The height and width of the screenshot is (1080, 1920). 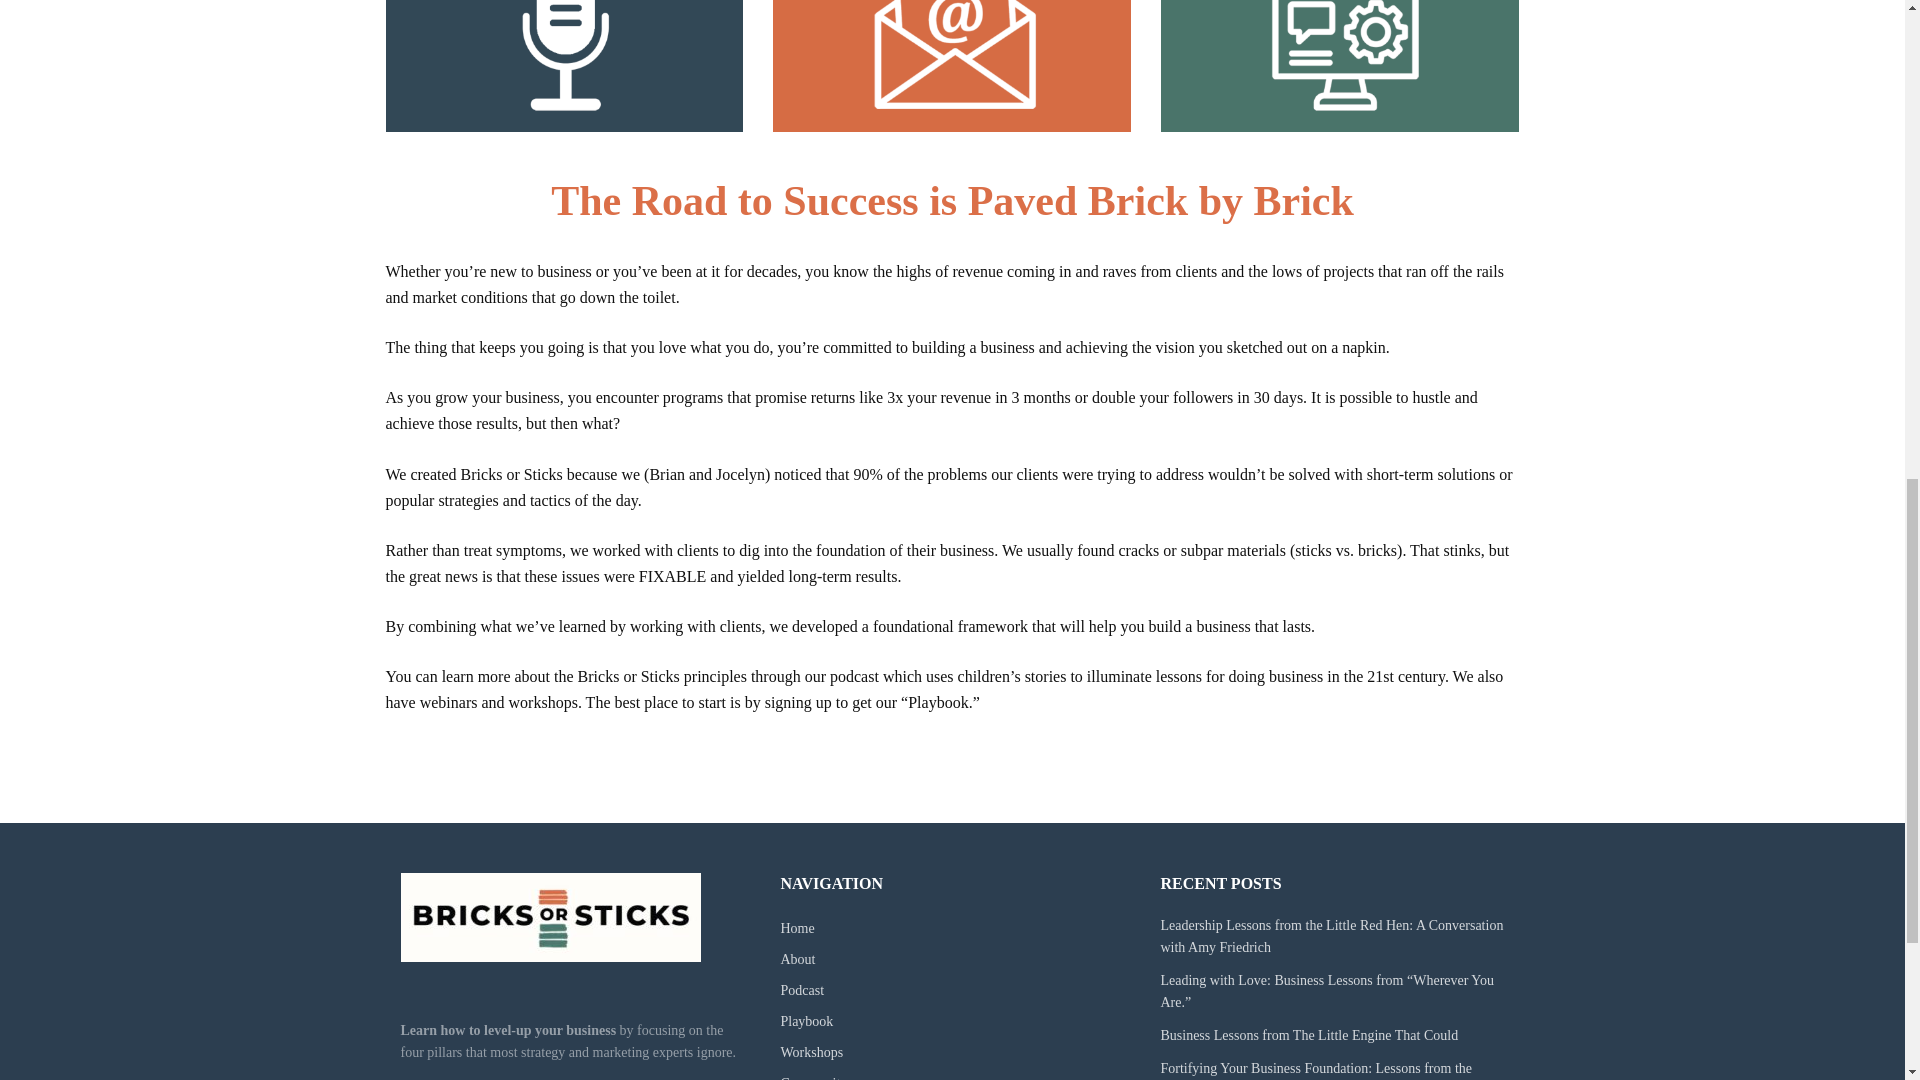 I want to click on Workshops, so click(x=810, y=1052).